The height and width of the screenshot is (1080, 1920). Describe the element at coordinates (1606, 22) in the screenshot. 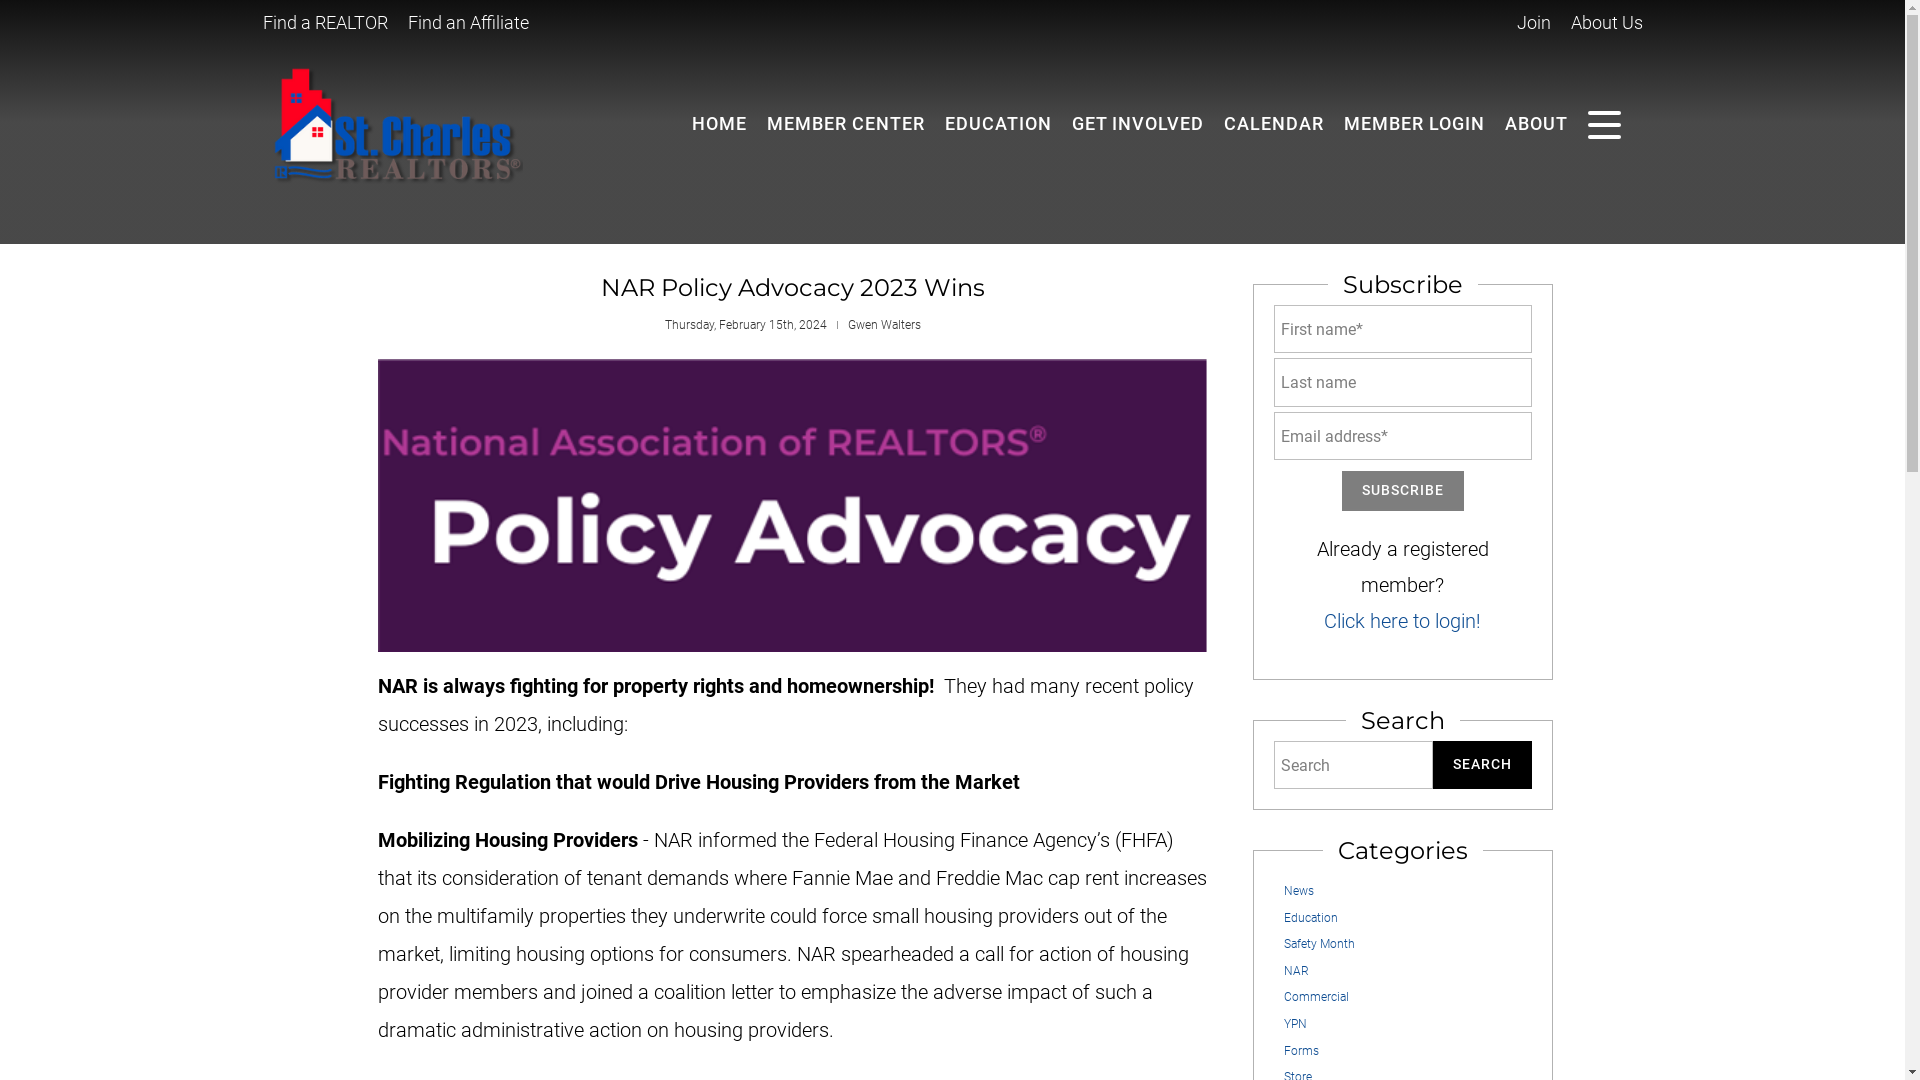

I see `About Us` at that location.